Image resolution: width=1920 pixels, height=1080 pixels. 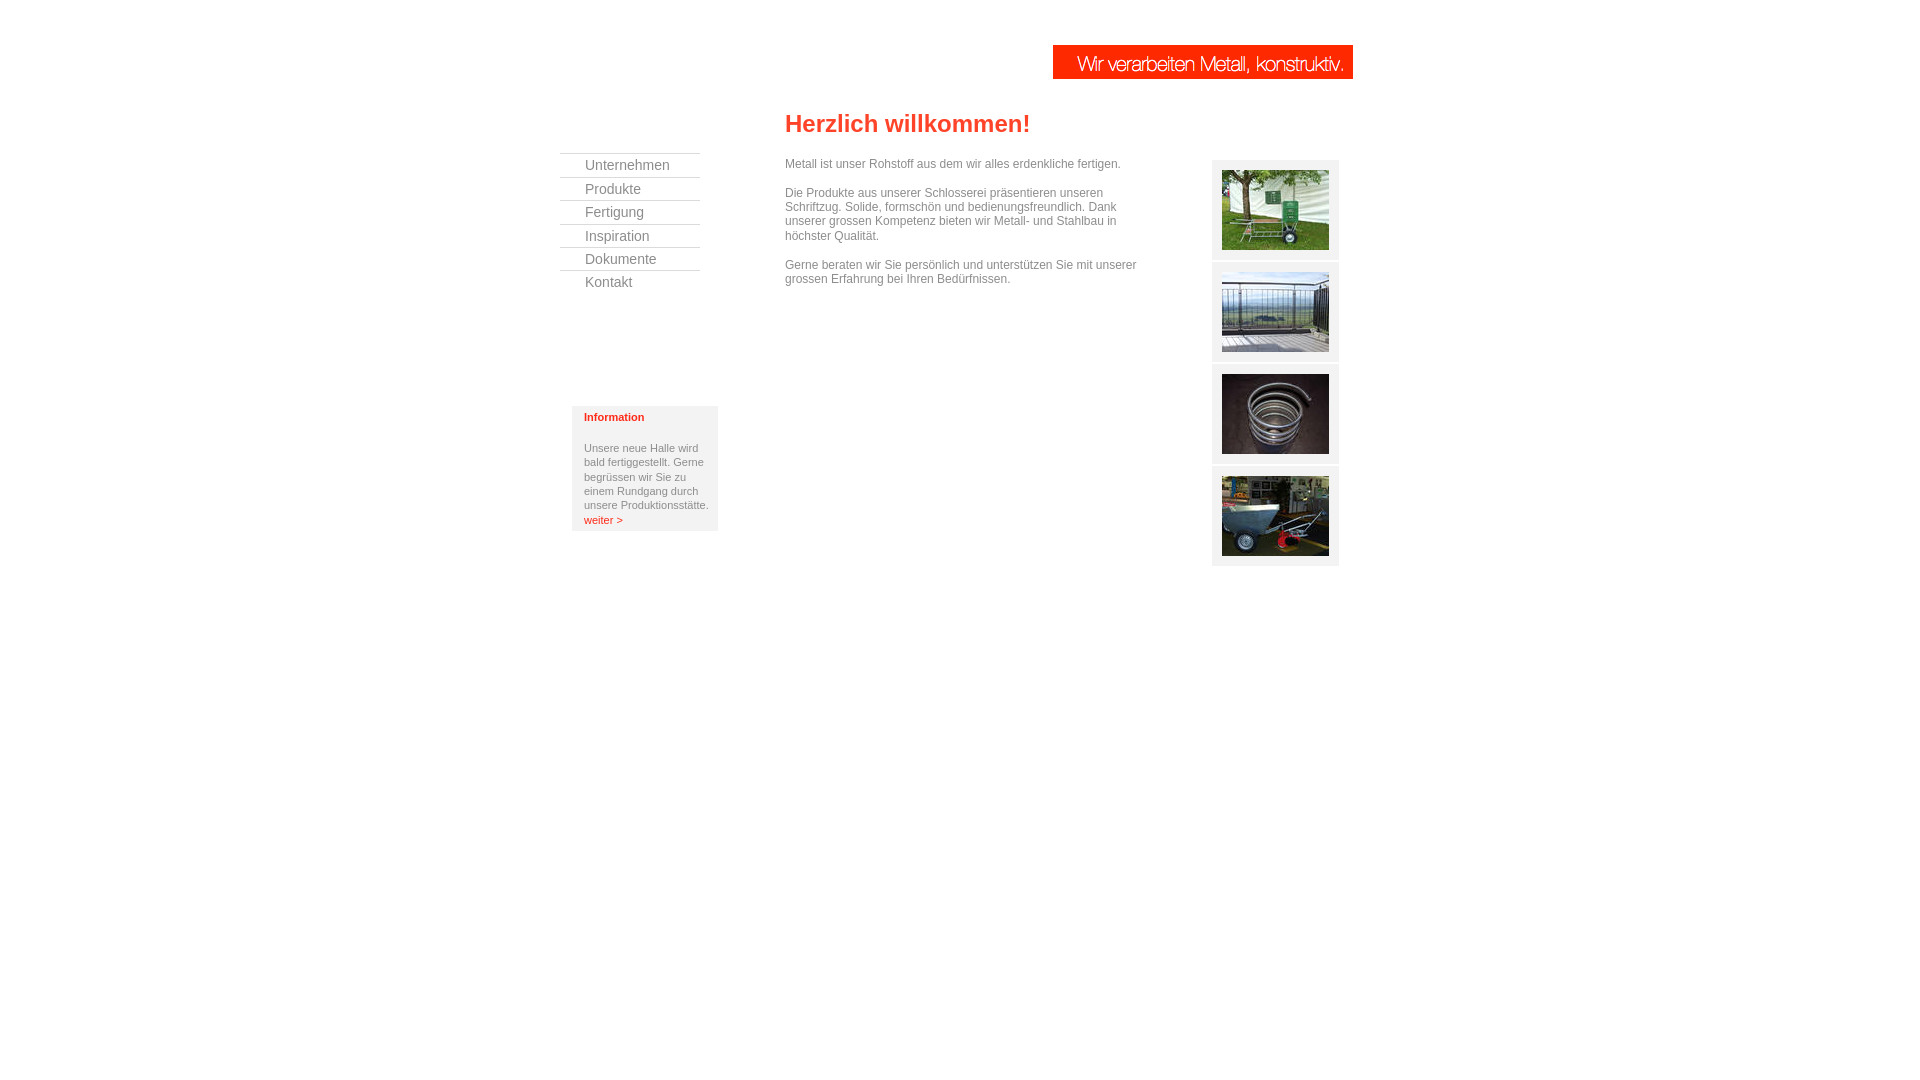 What do you see at coordinates (604, 520) in the screenshot?
I see `weiter >` at bounding box center [604, 520].